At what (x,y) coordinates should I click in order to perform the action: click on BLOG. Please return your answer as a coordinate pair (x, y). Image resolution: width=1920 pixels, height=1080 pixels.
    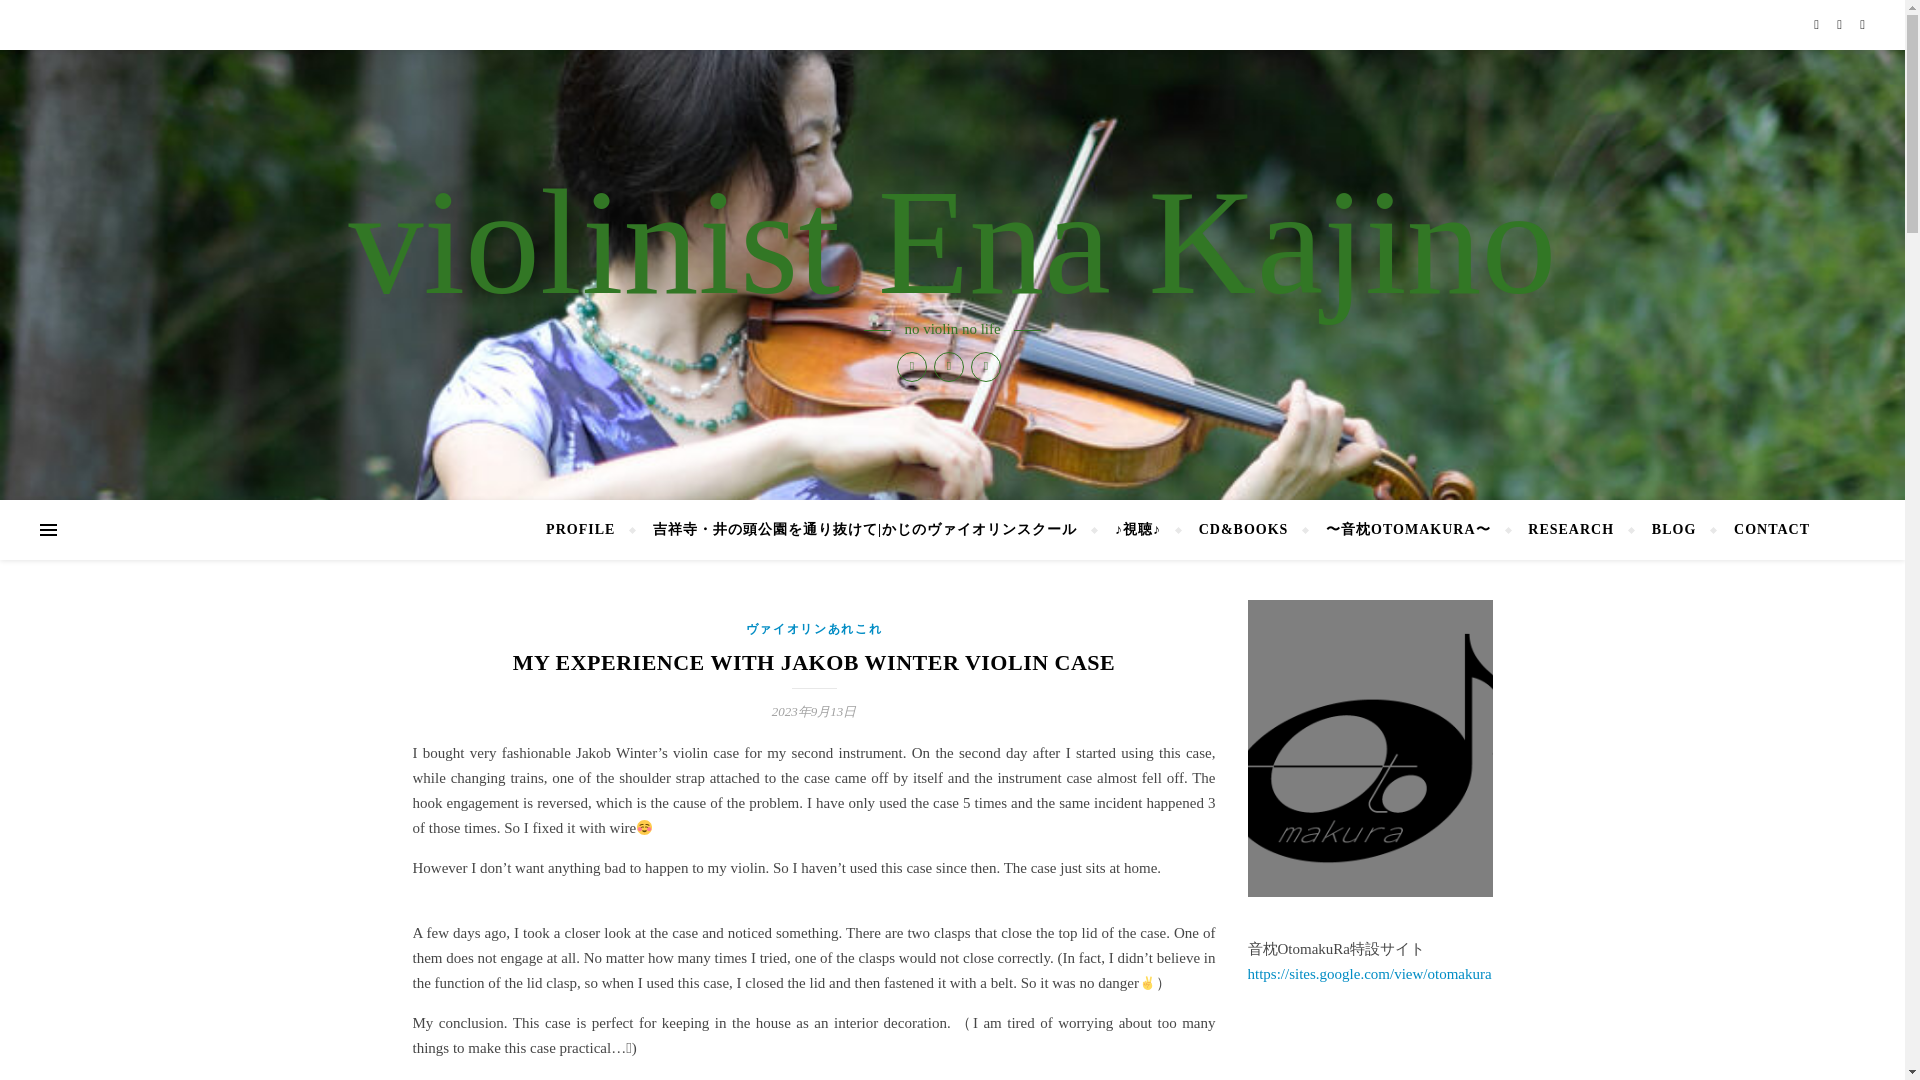
    Looking at the image, I should click on (1674, 530).